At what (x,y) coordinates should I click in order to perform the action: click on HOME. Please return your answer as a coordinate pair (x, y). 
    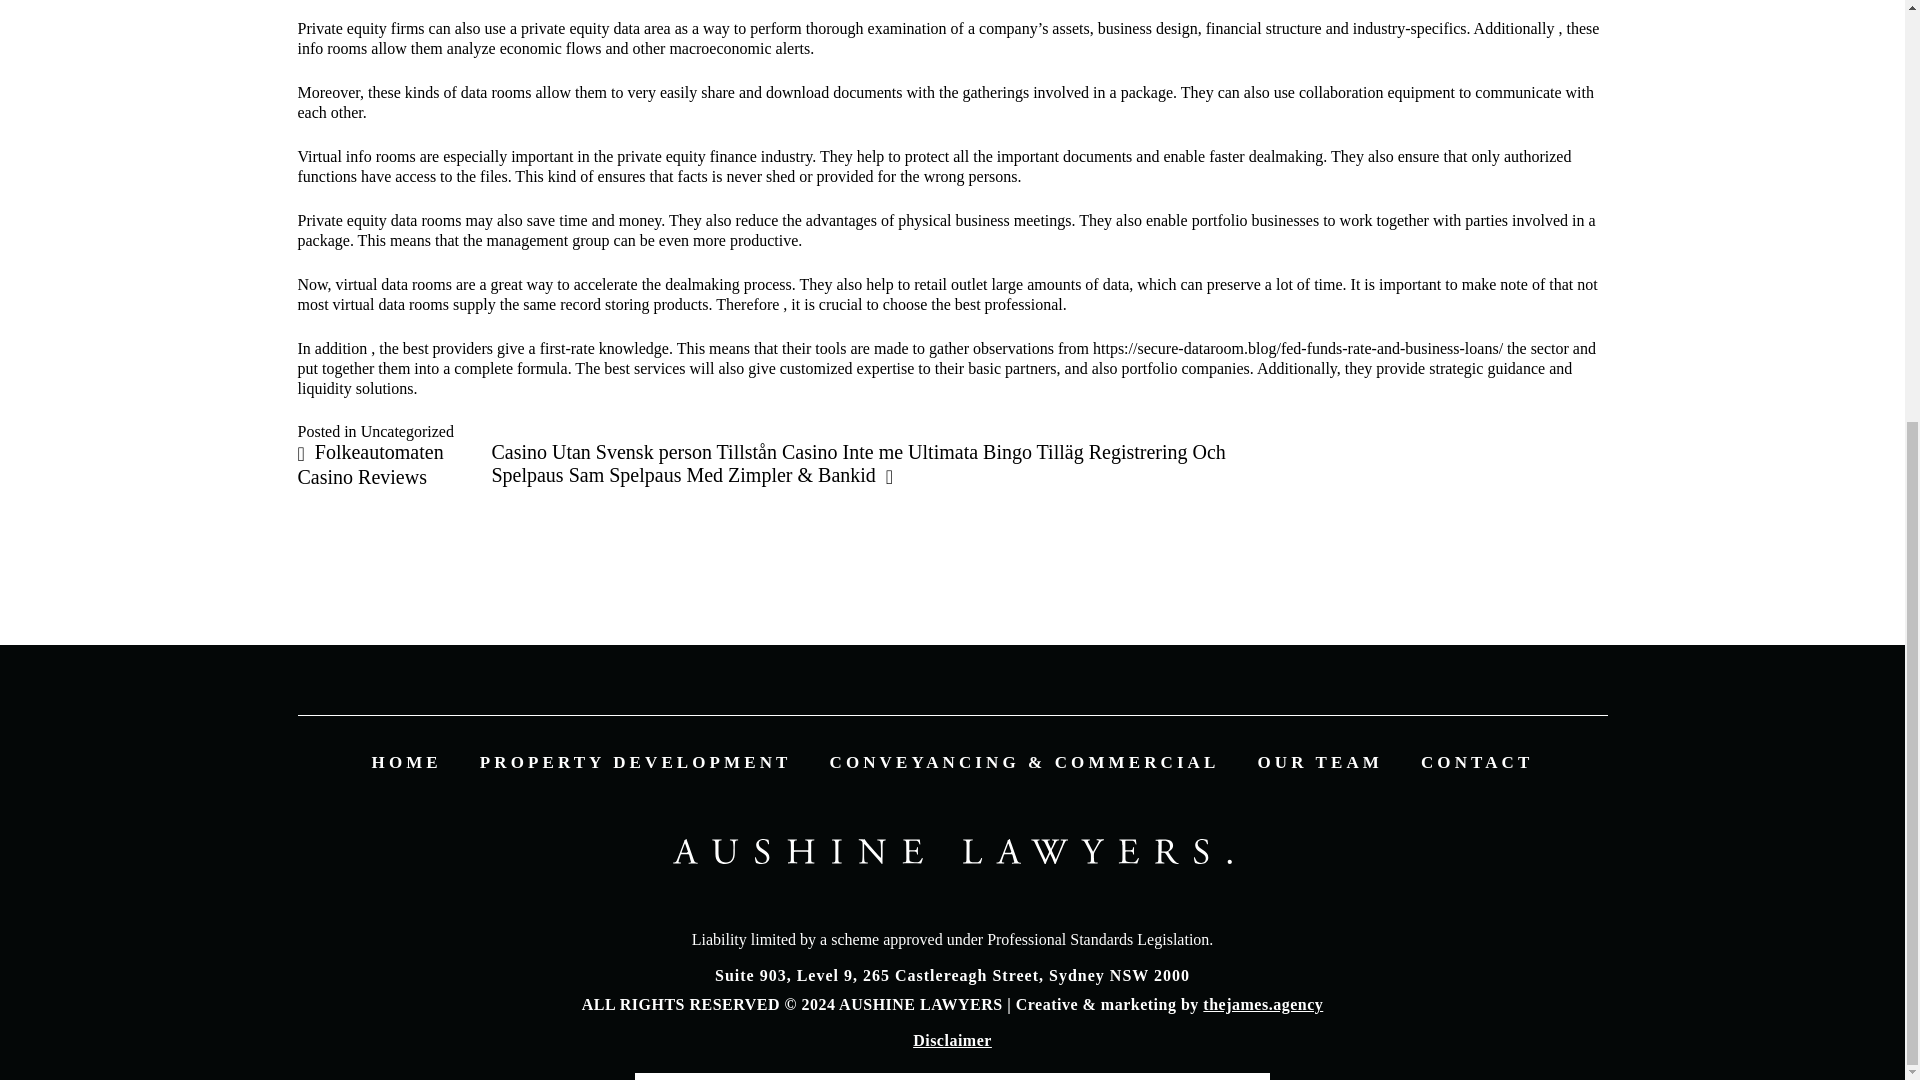
    Looking at the image, I should click on (406, 762).